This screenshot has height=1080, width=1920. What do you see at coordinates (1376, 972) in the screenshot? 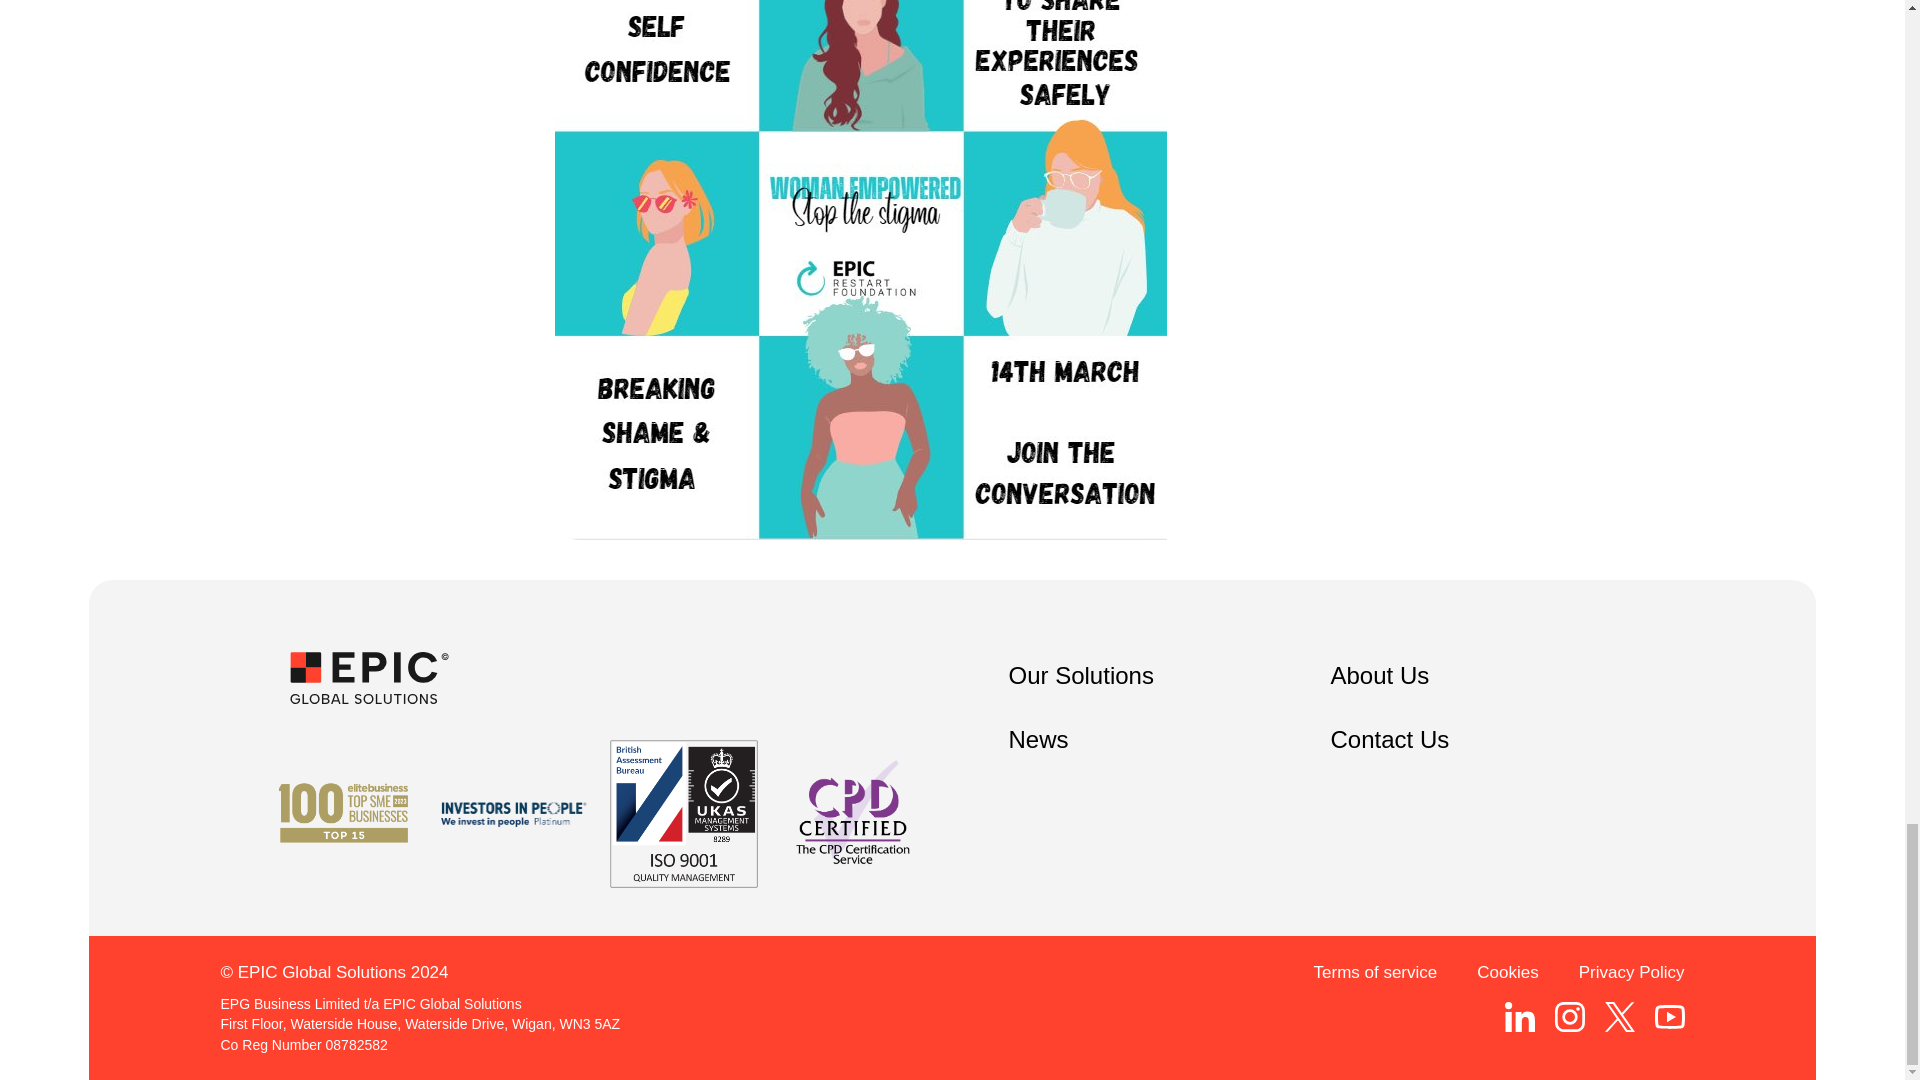
I see `Terms of service` at bounding box center [1376, 972].